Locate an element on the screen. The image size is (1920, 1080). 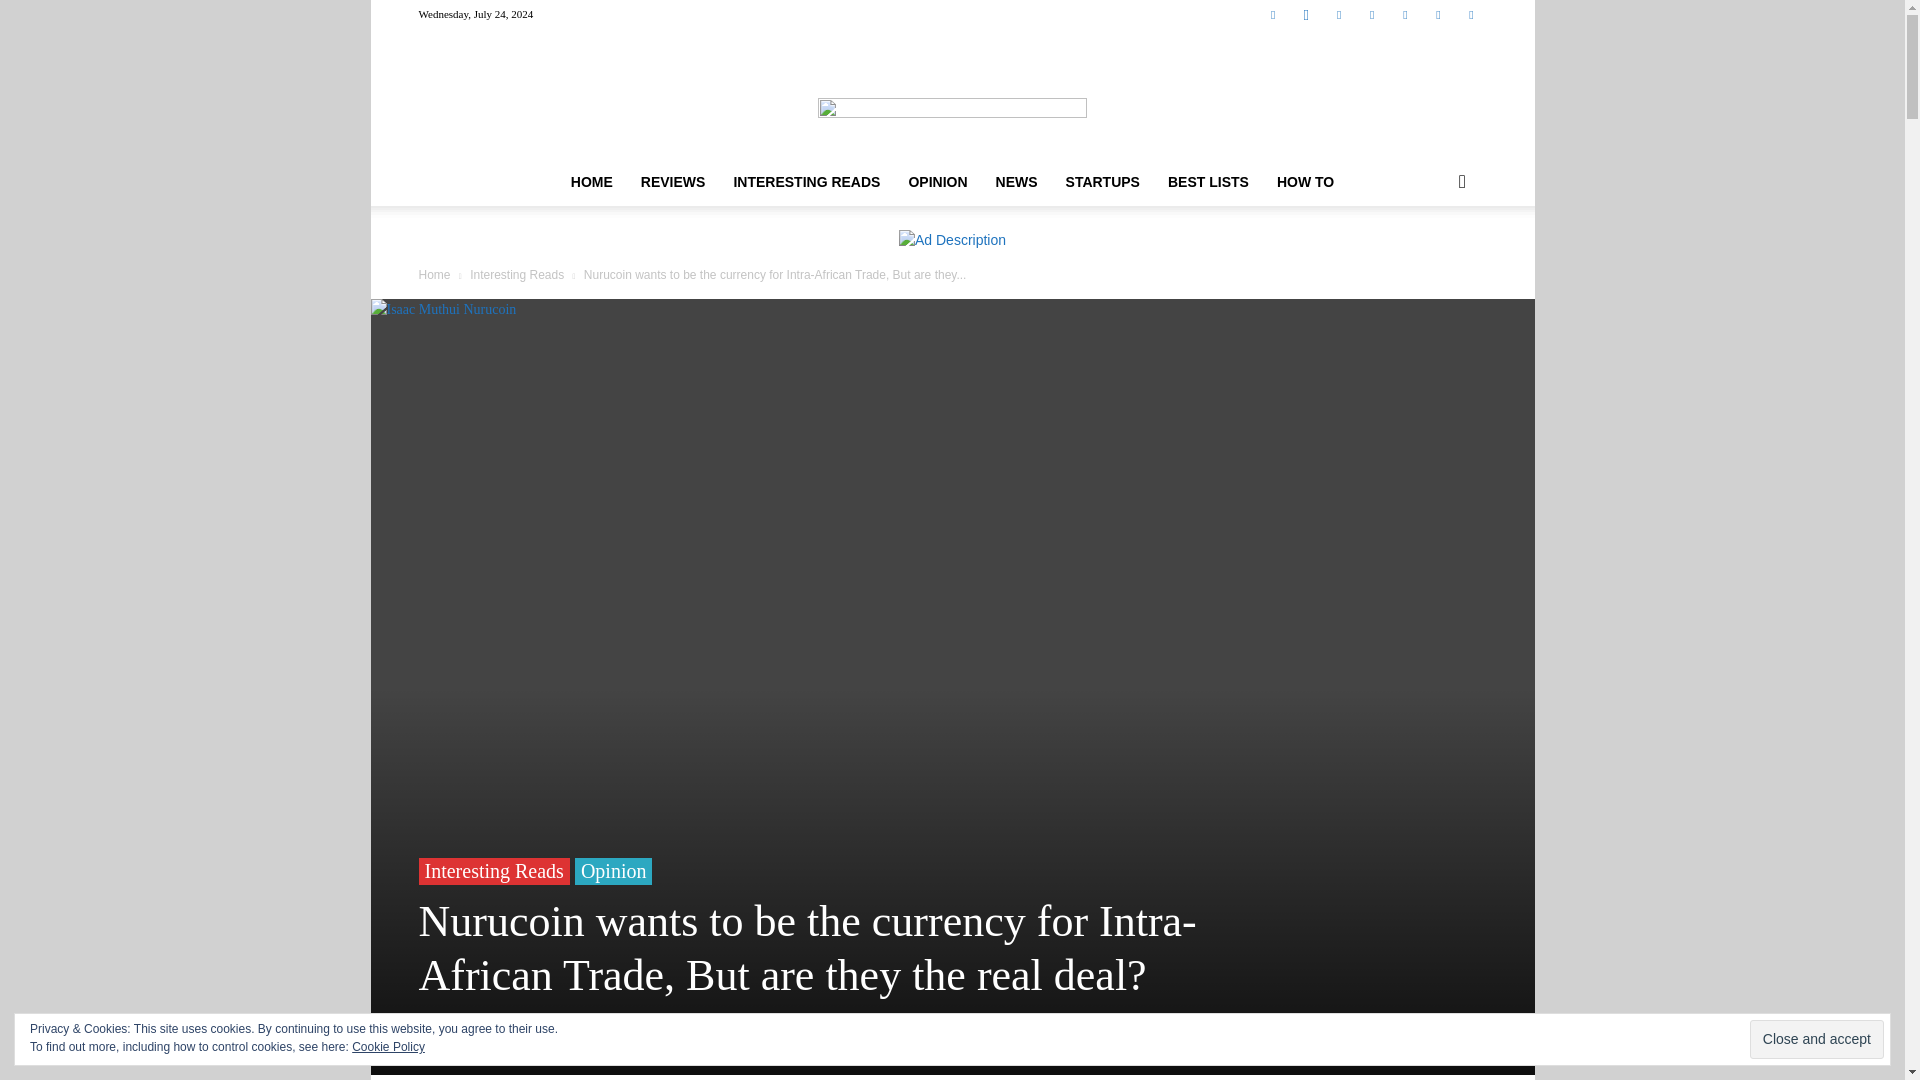
Telegram is located at coordinates (1372, 14).